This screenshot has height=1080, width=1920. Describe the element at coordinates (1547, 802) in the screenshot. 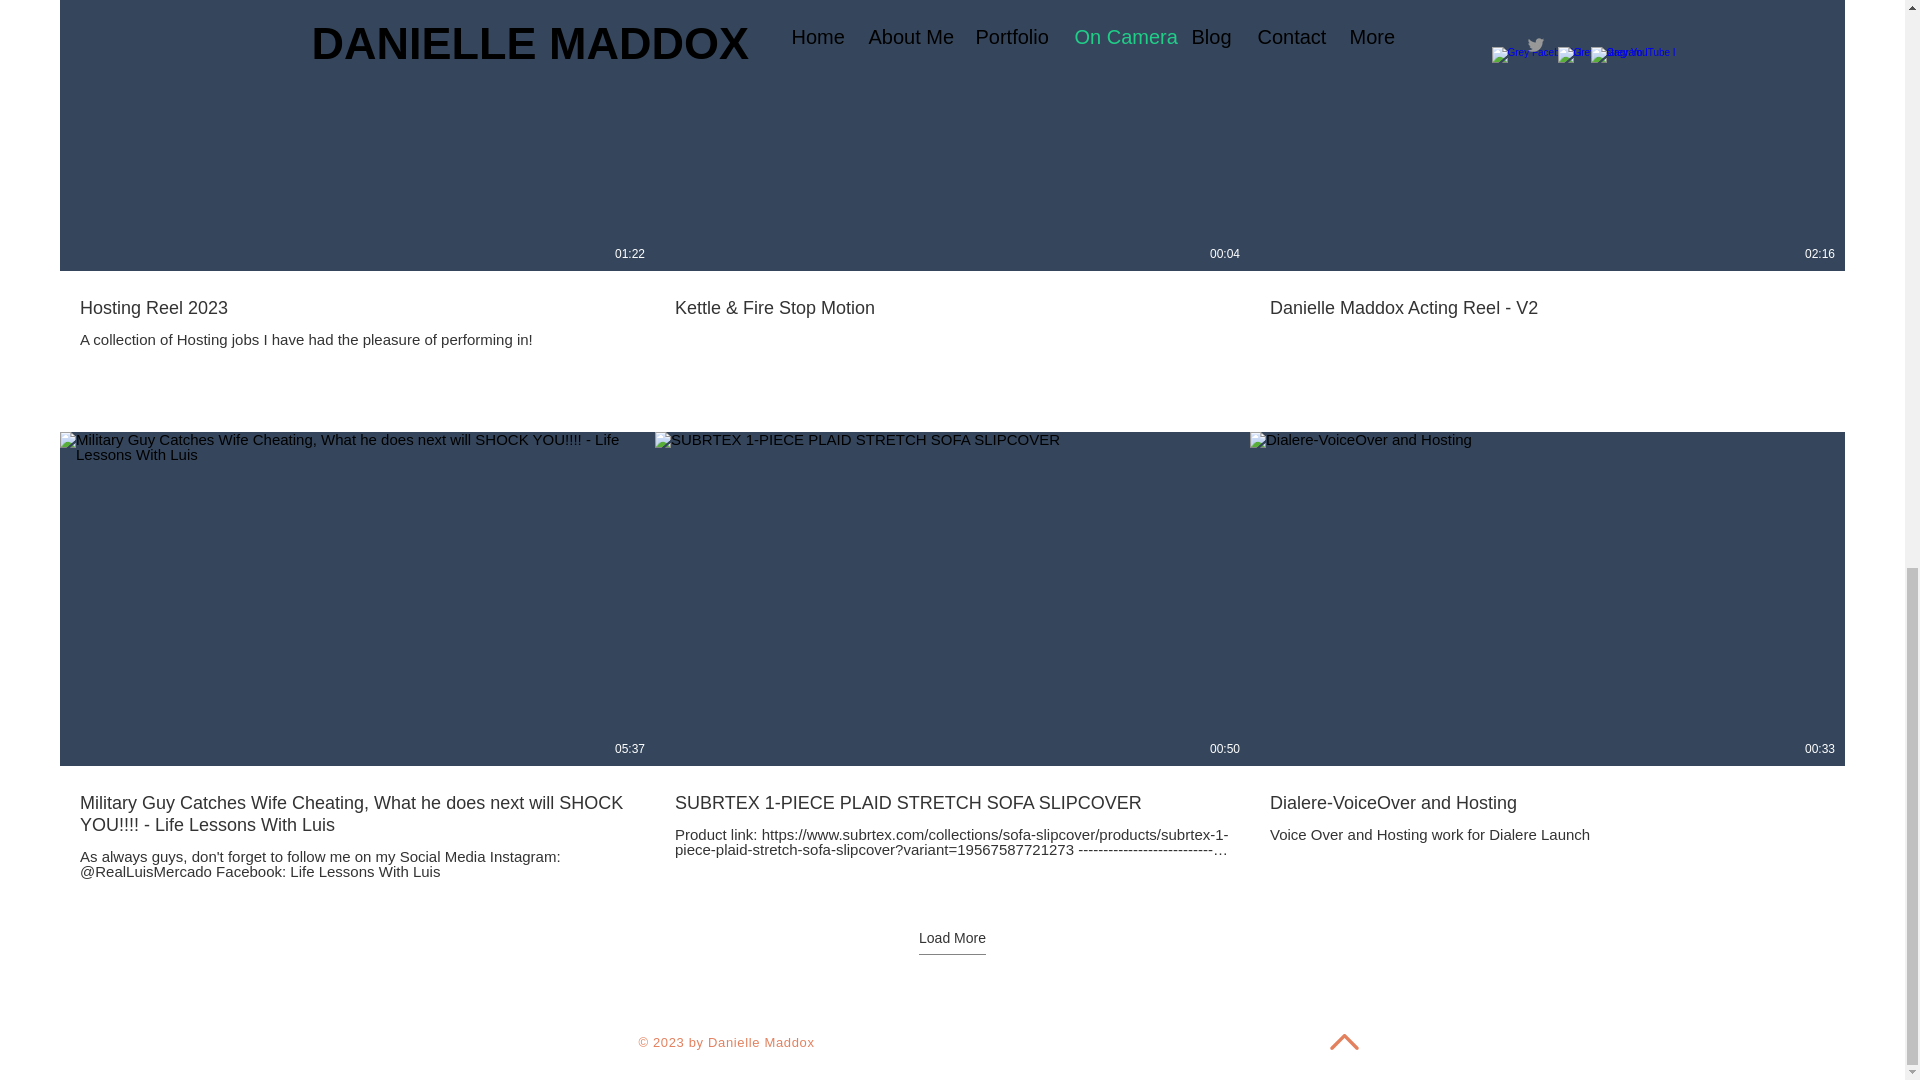

I see `Dialere-VoiceOver and Hosting` at that location.